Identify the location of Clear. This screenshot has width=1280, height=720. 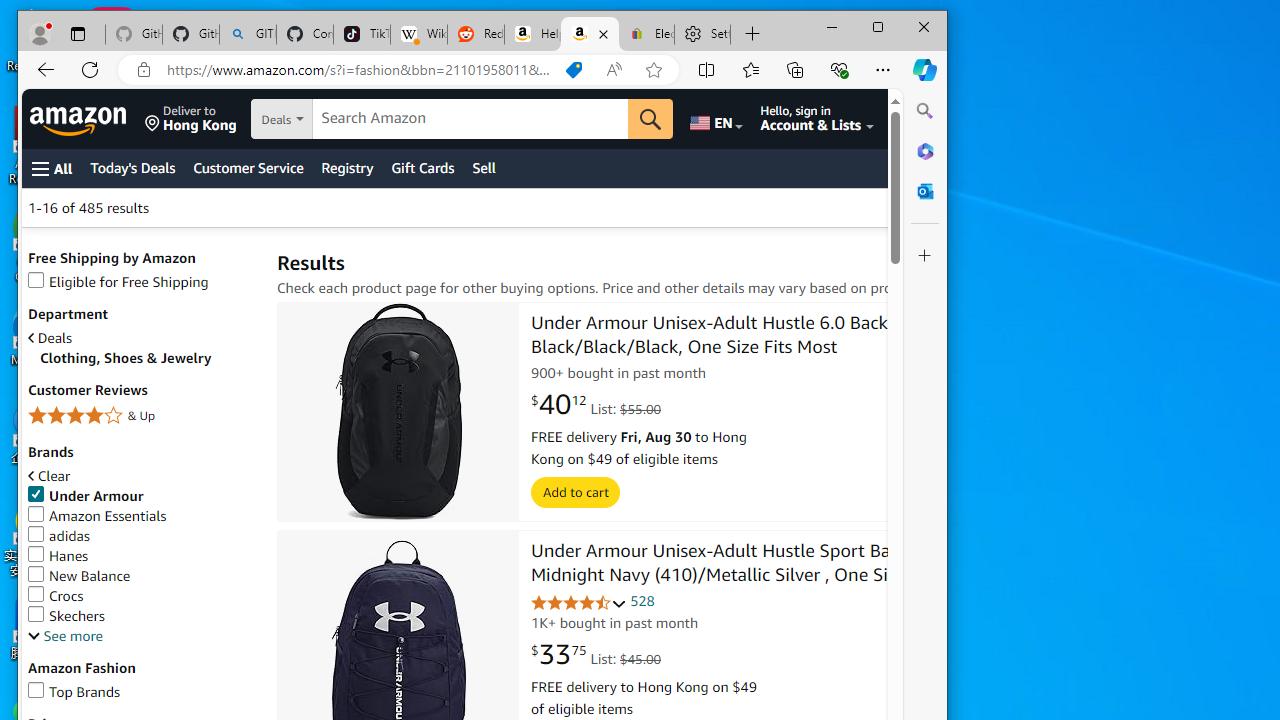
(49, 476).